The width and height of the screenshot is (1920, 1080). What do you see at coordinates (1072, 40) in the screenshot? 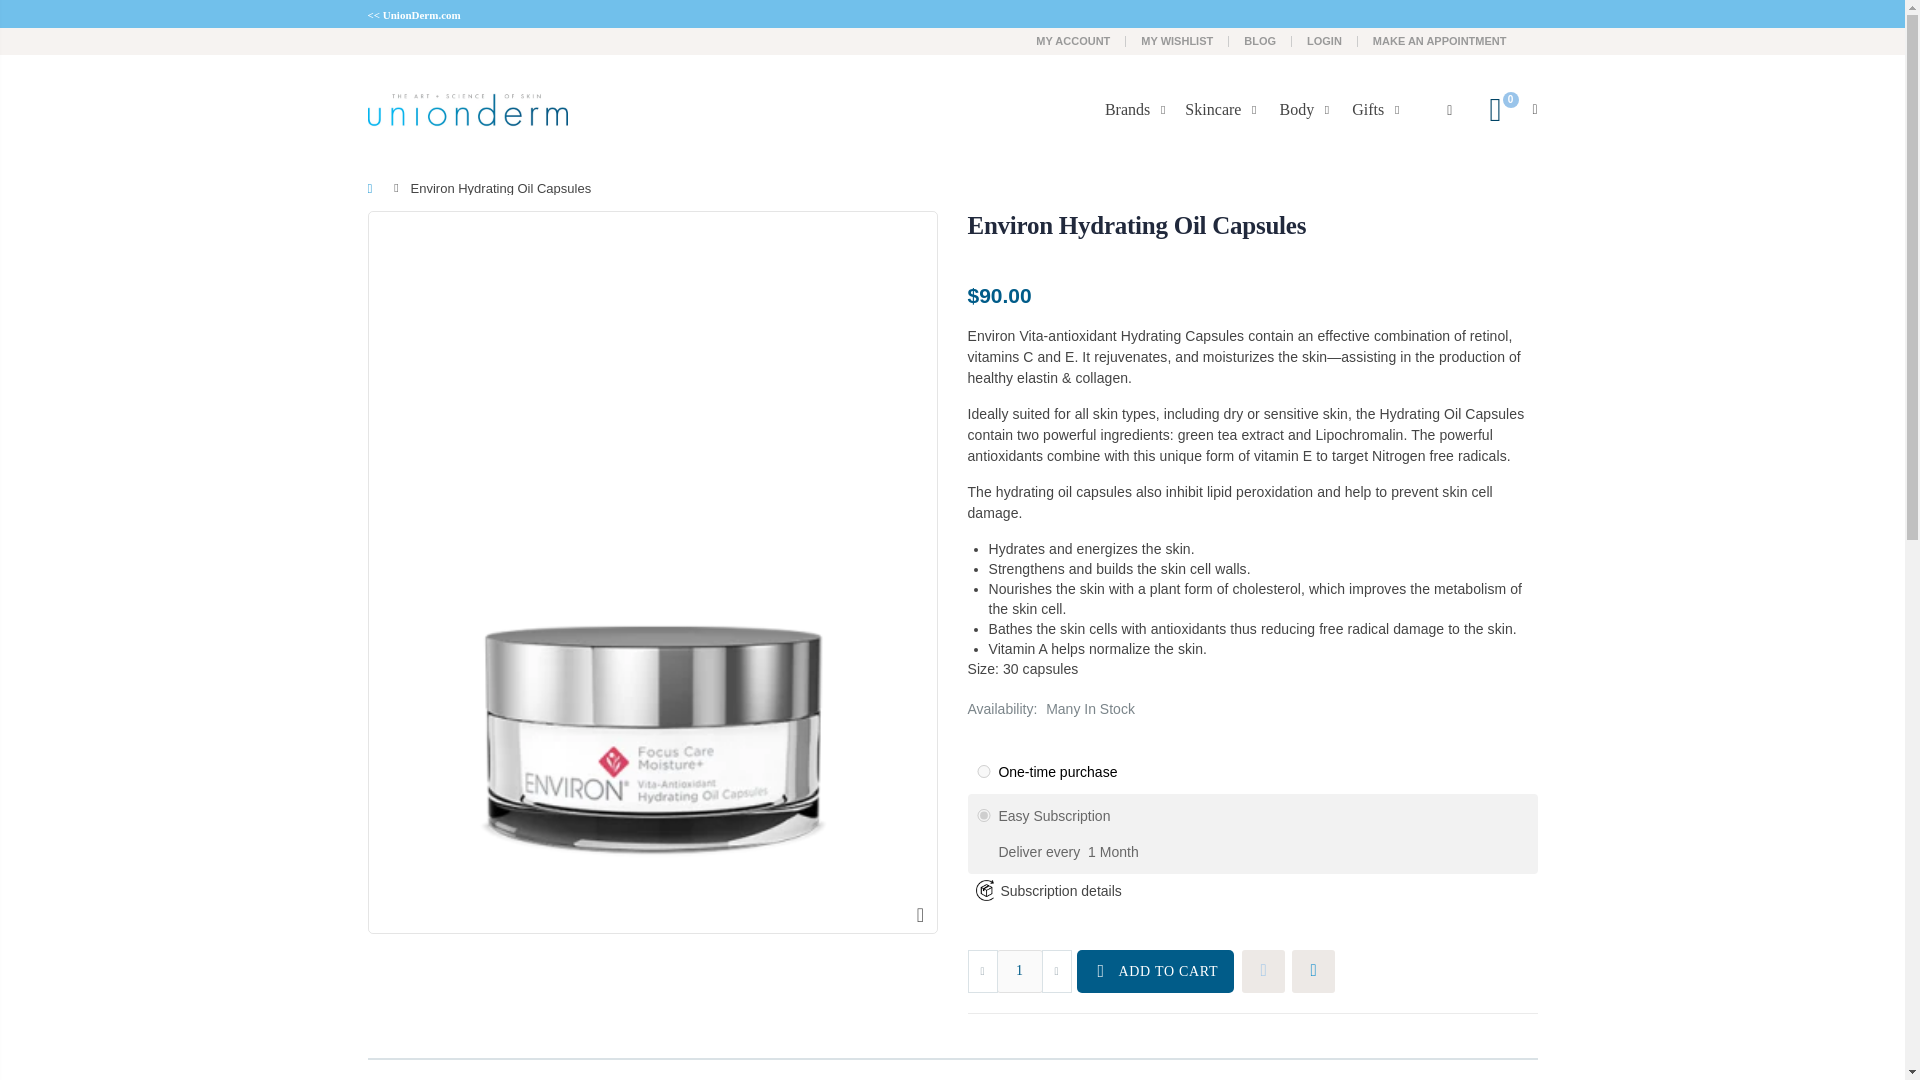
I see `MY ACCOUNT` at bounding box center [1072, 40].